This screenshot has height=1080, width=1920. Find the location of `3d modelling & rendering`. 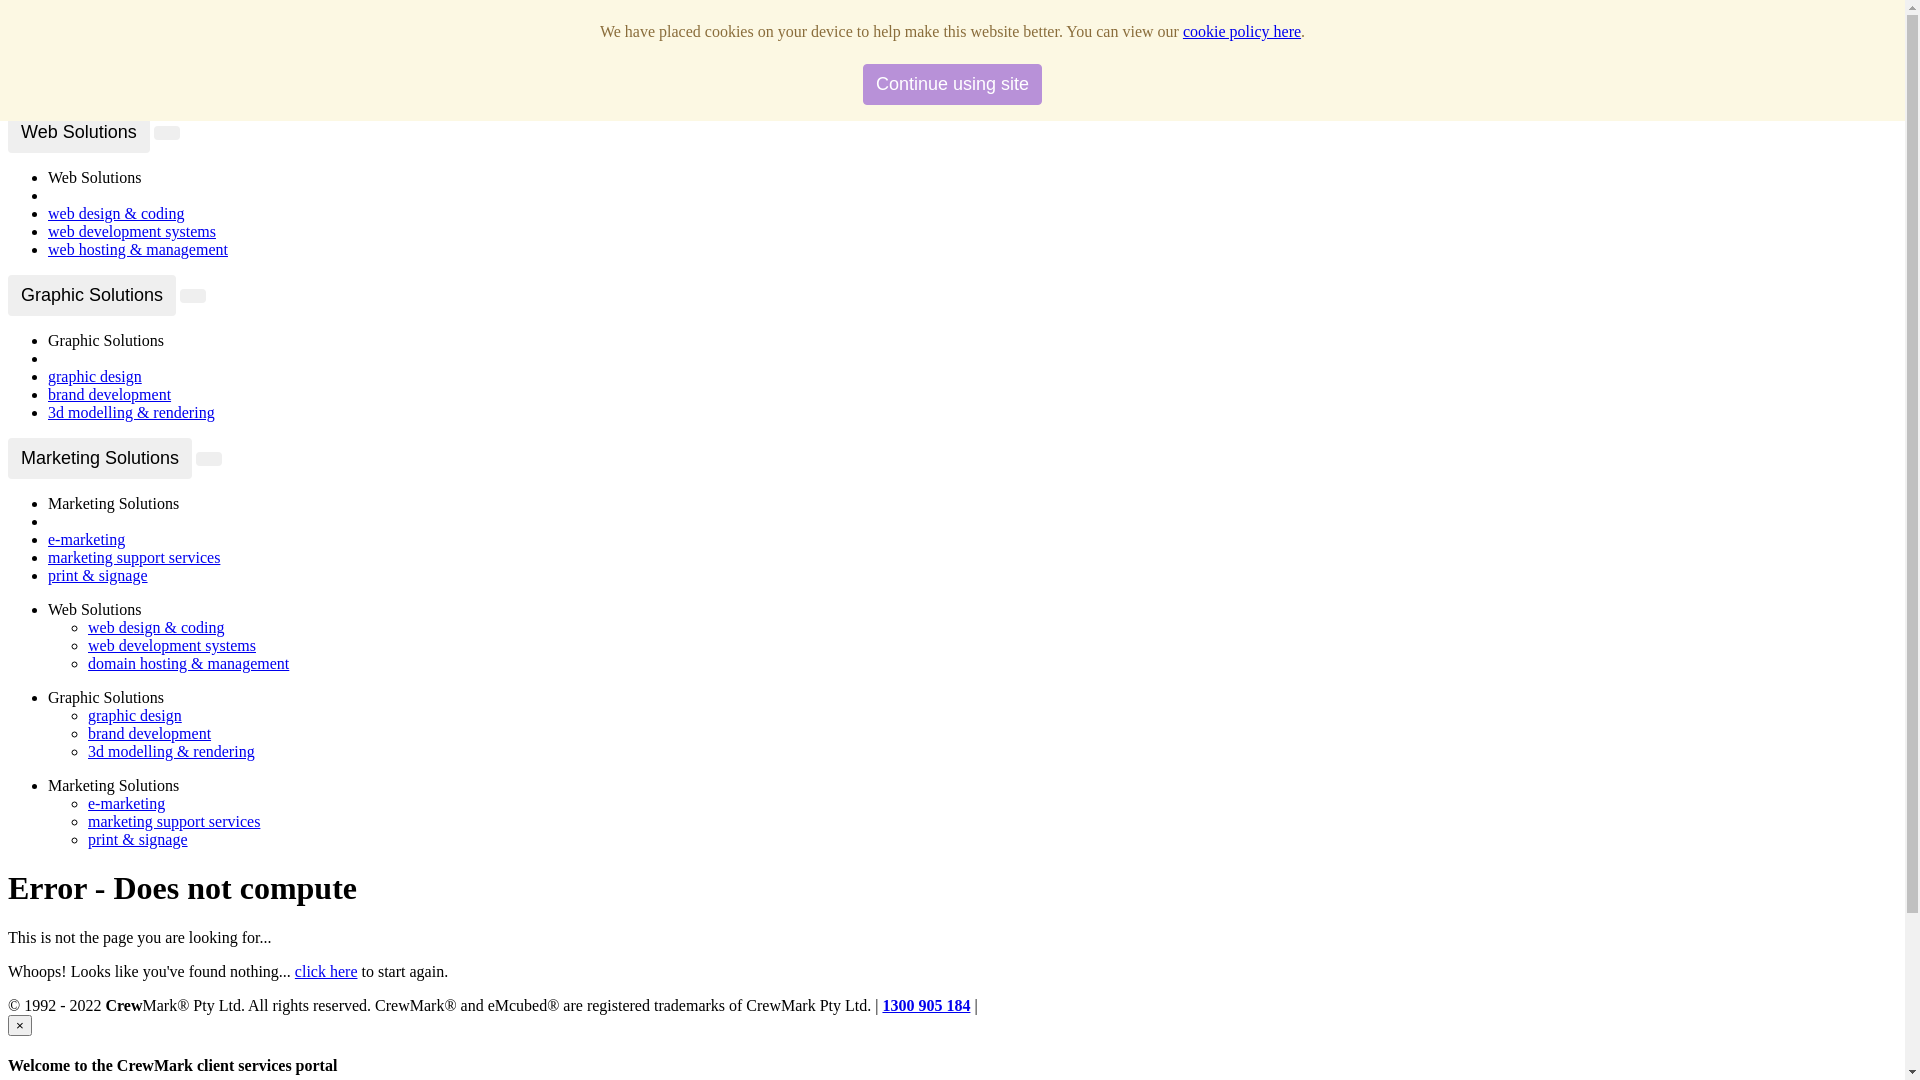

3d modelling & rendering is located at coordinates (172, 752).